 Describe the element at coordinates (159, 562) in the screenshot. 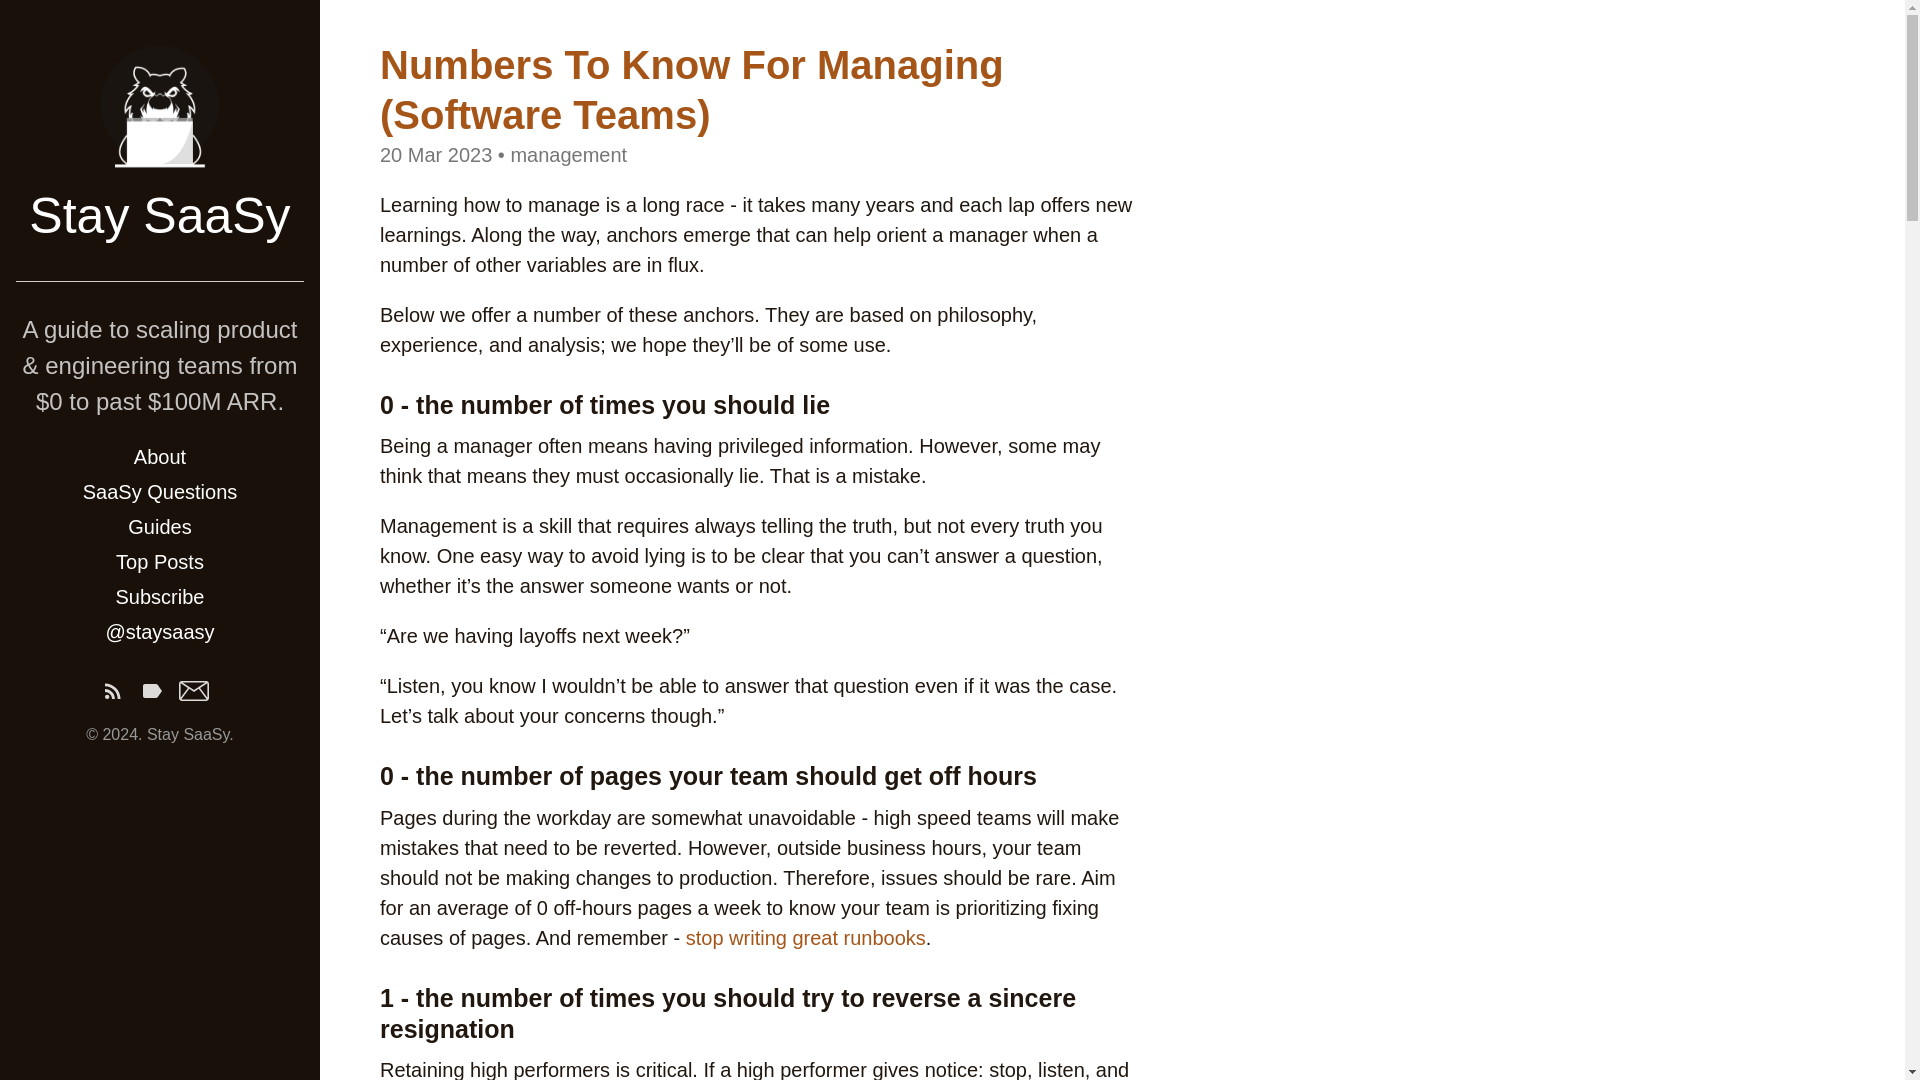

I see `Top Posts` at that location.